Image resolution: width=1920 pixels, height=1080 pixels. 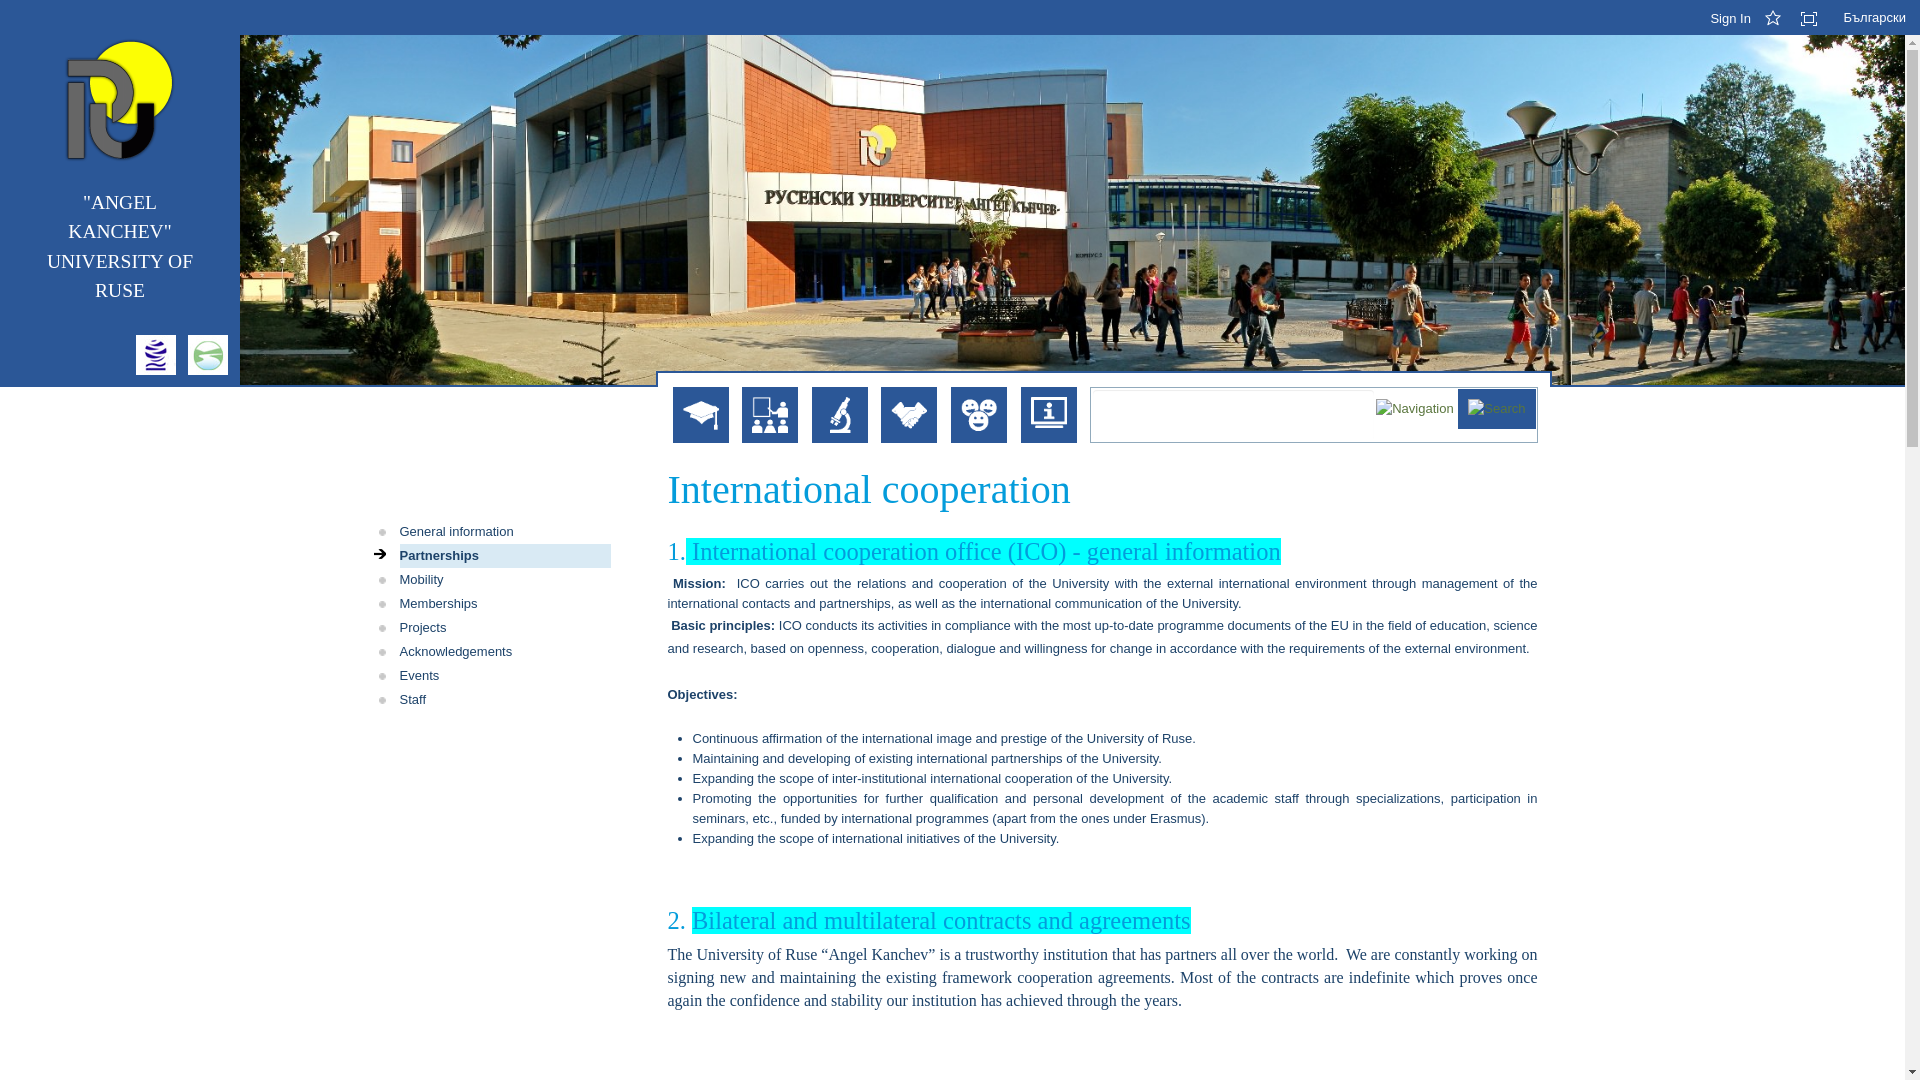 I want to click on Memberships, so click(x=504, y=603).